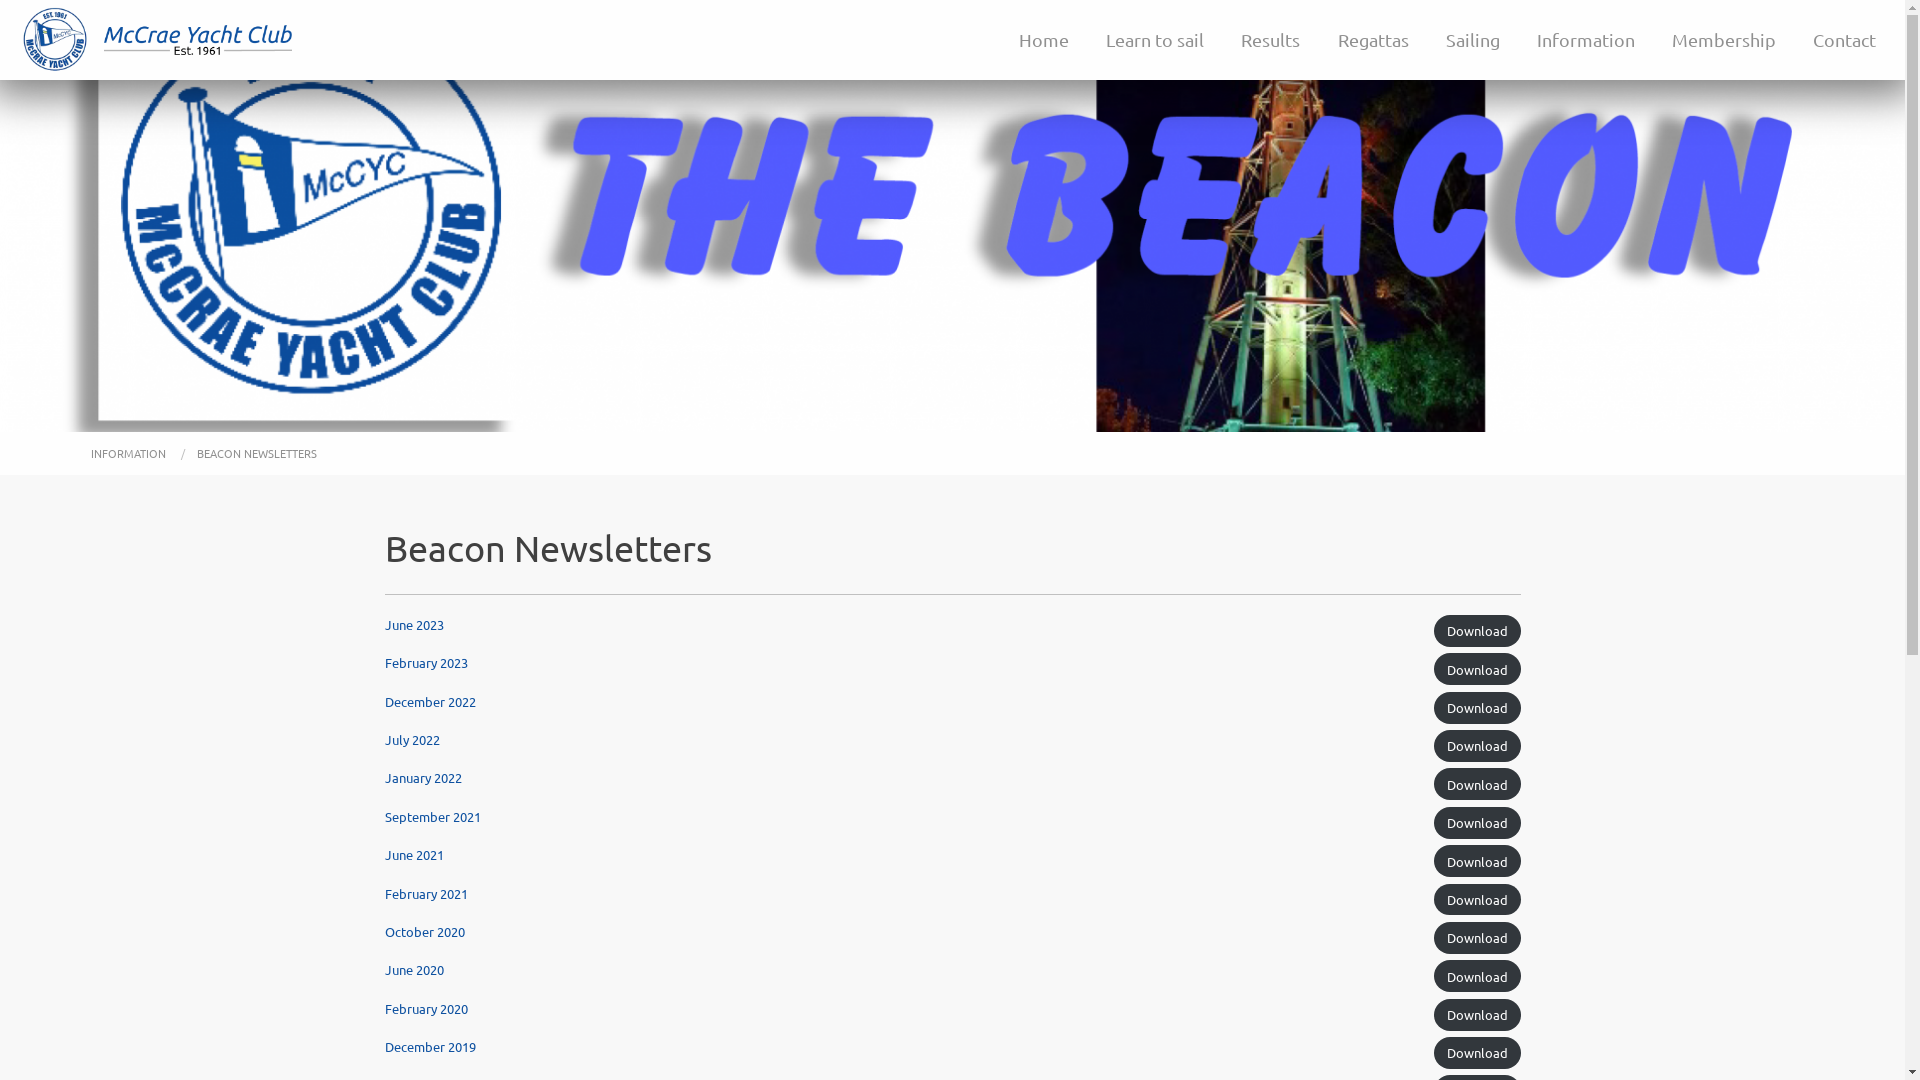  Describe the element at coordinates (55, 37) in the screenshot. I see `Home` at that location.